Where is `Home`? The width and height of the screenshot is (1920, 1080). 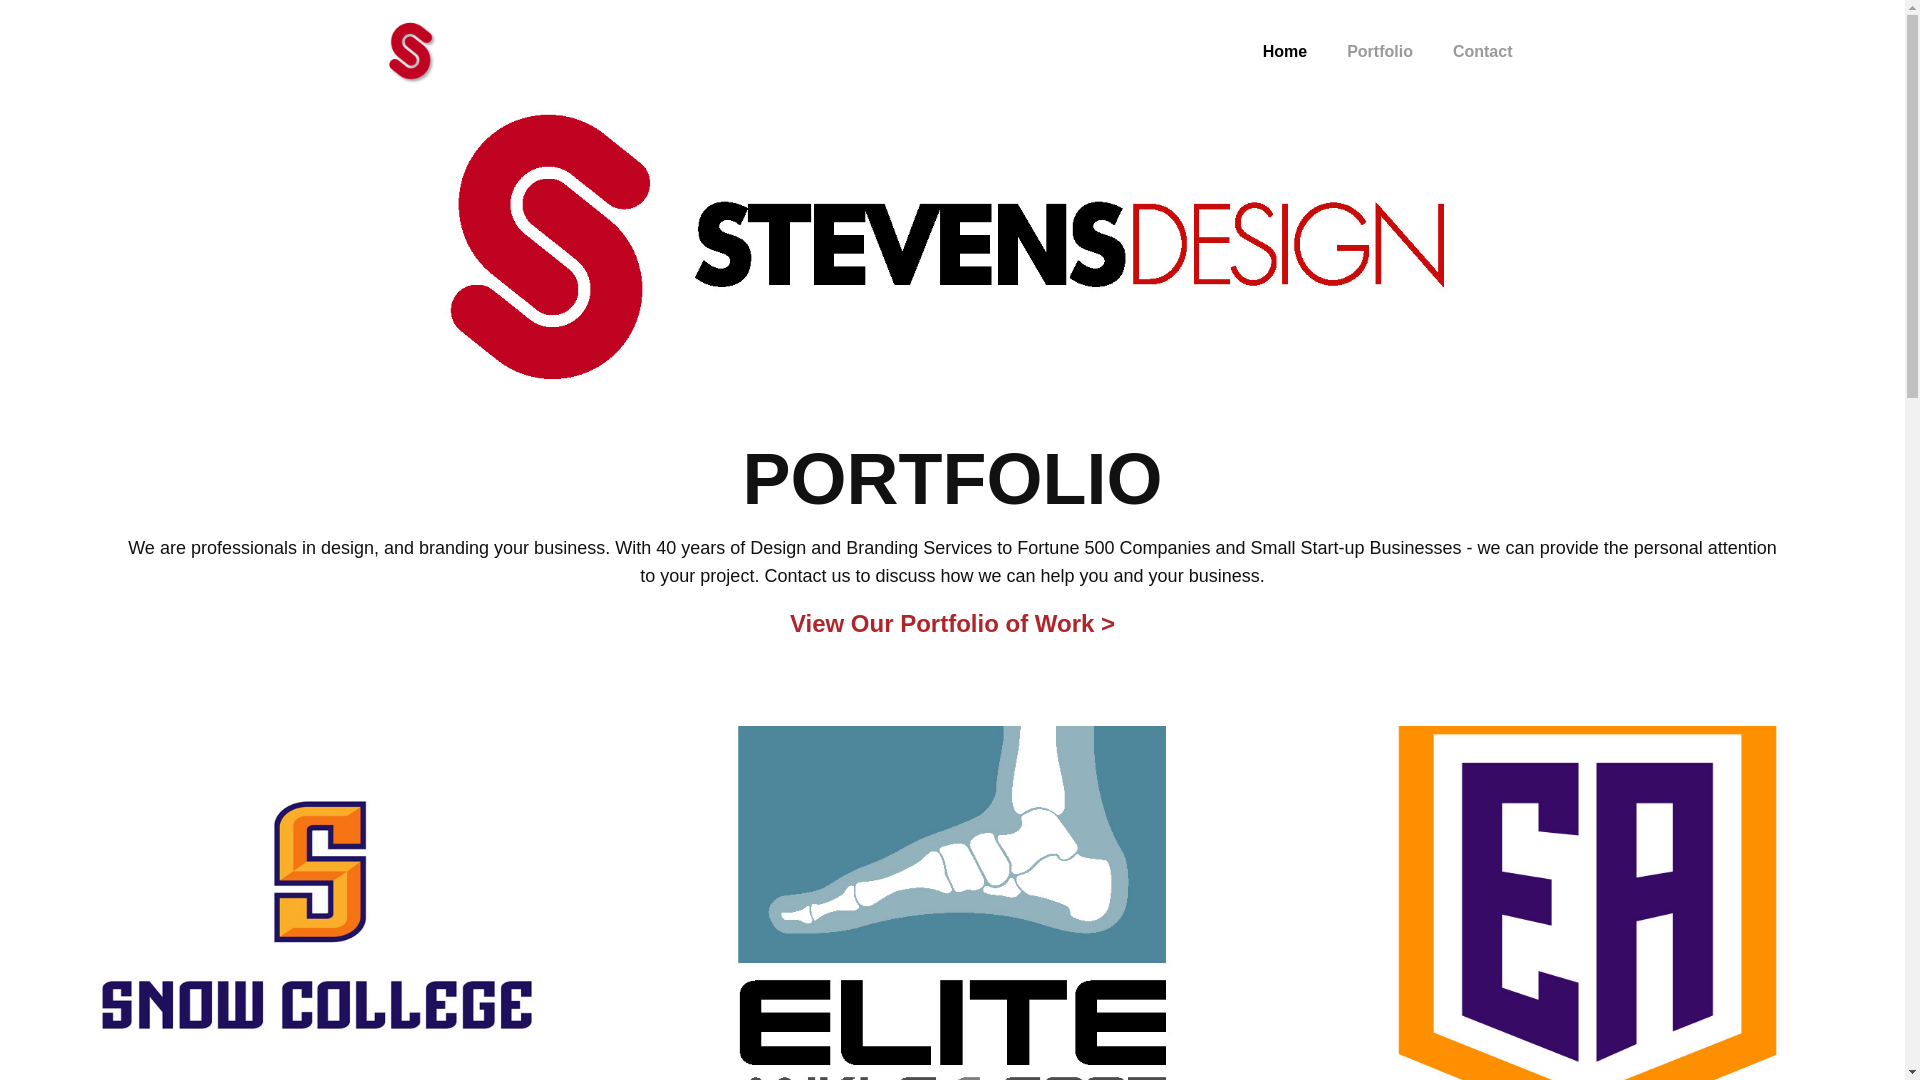
Home is located at coordinates (1285, 52).